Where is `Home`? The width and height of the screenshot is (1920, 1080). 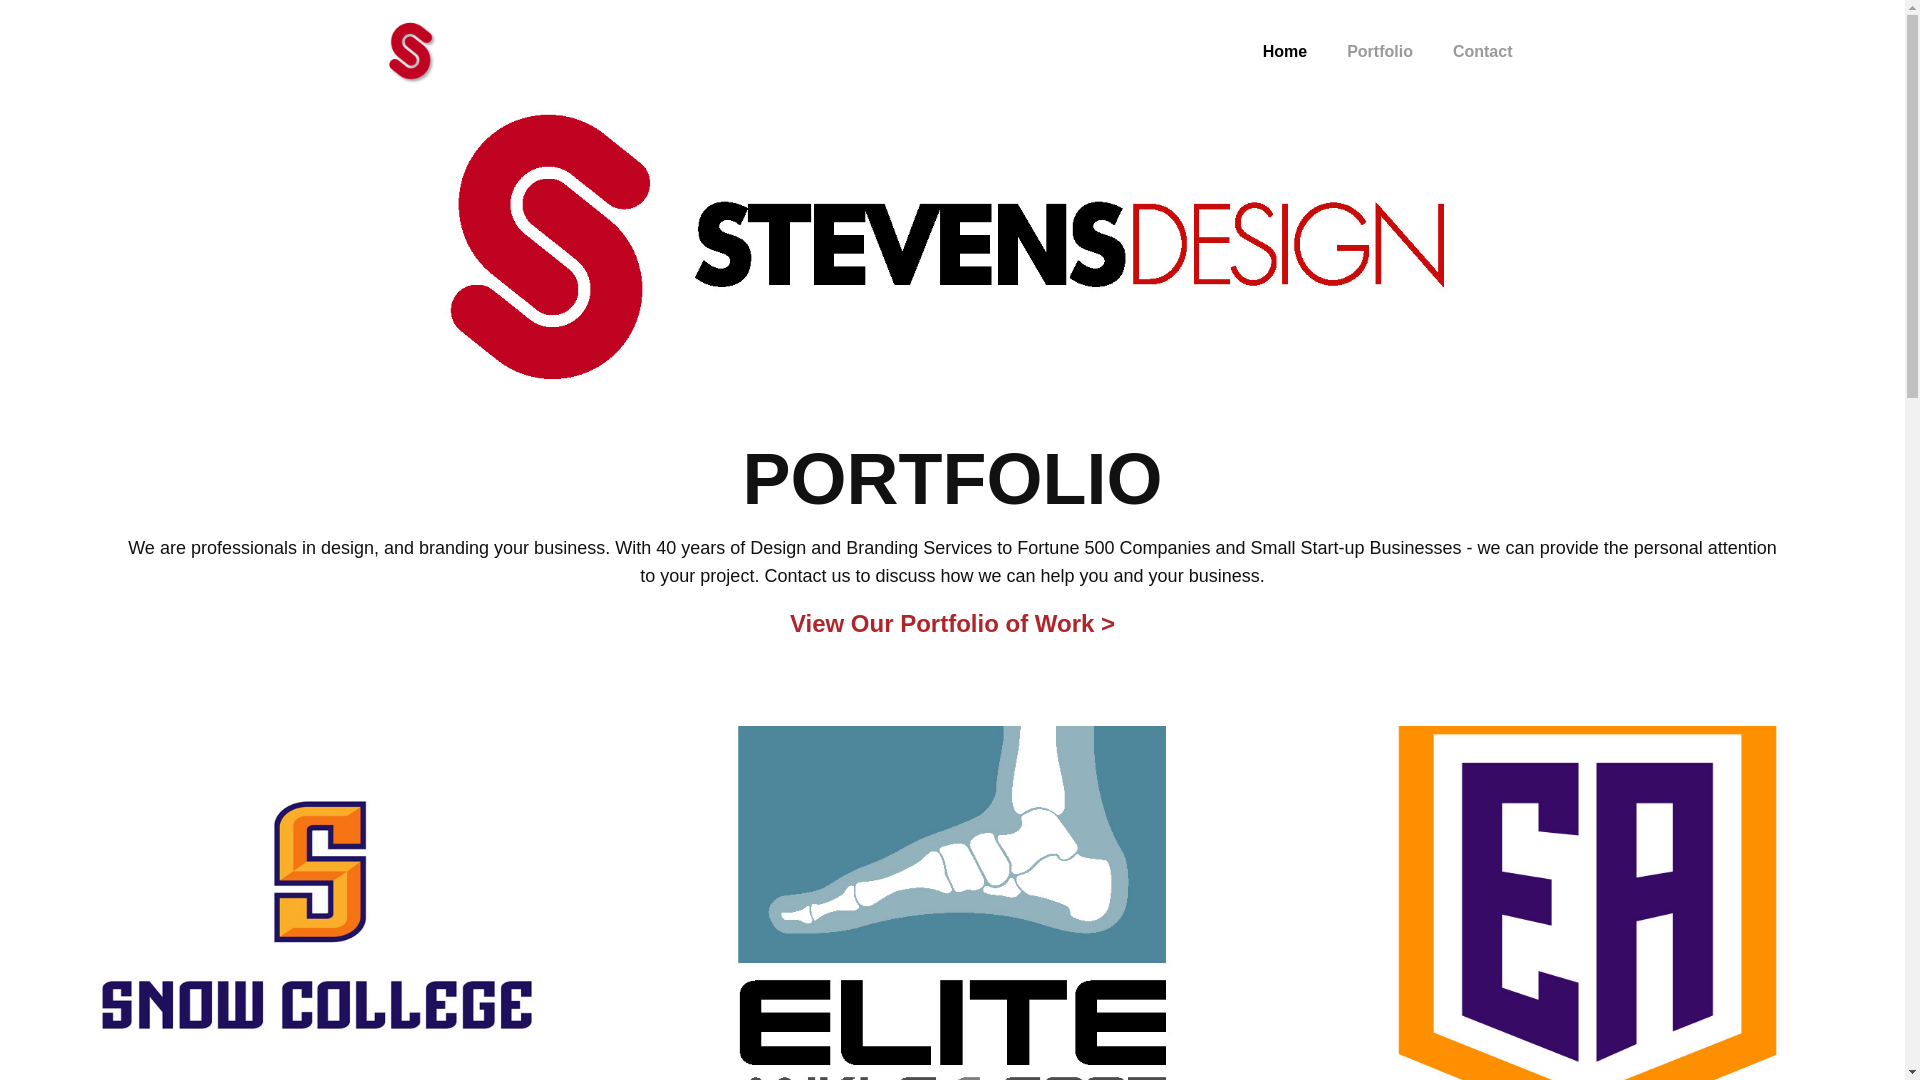
Home is located at coordinates (1285, 52).